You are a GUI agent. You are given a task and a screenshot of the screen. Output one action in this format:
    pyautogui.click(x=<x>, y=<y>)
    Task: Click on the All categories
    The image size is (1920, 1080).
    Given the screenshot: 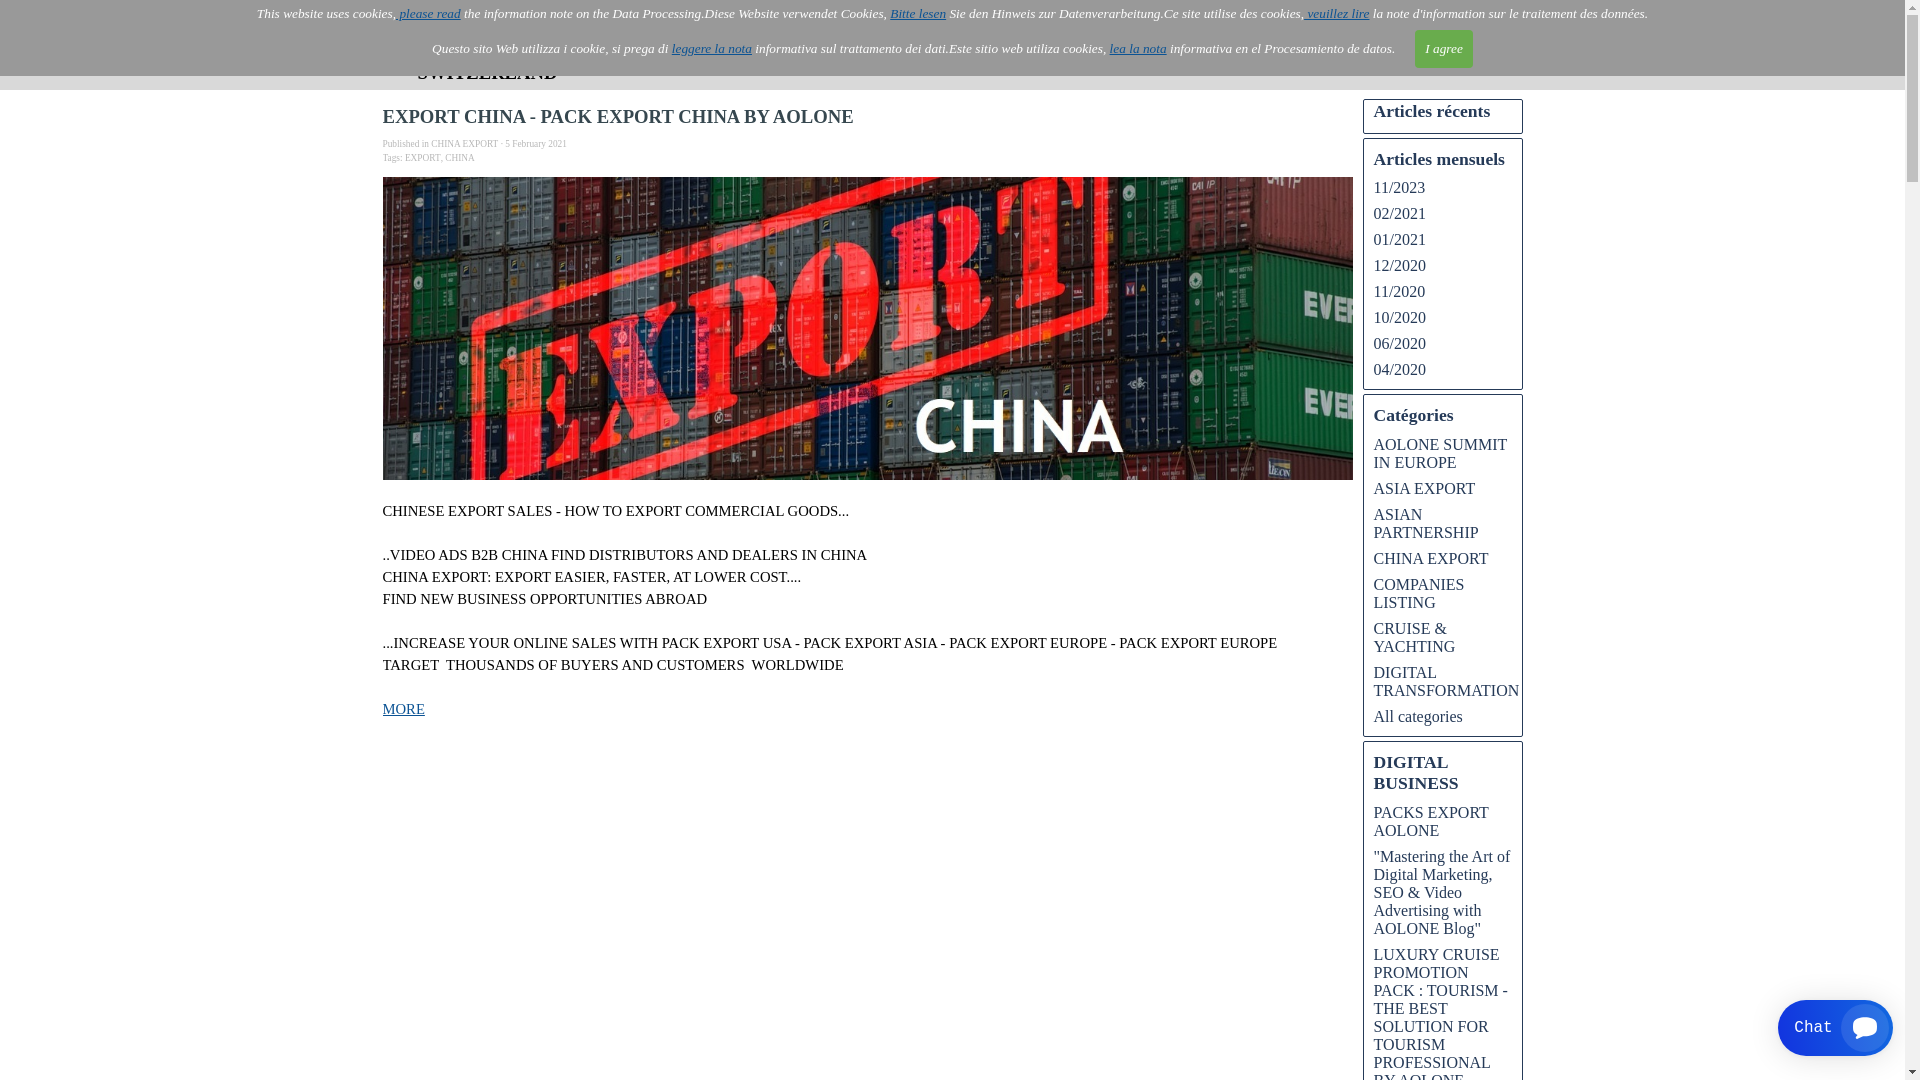 What is the action you would take?
    pyautogui.click(x=1418, y=716)
    